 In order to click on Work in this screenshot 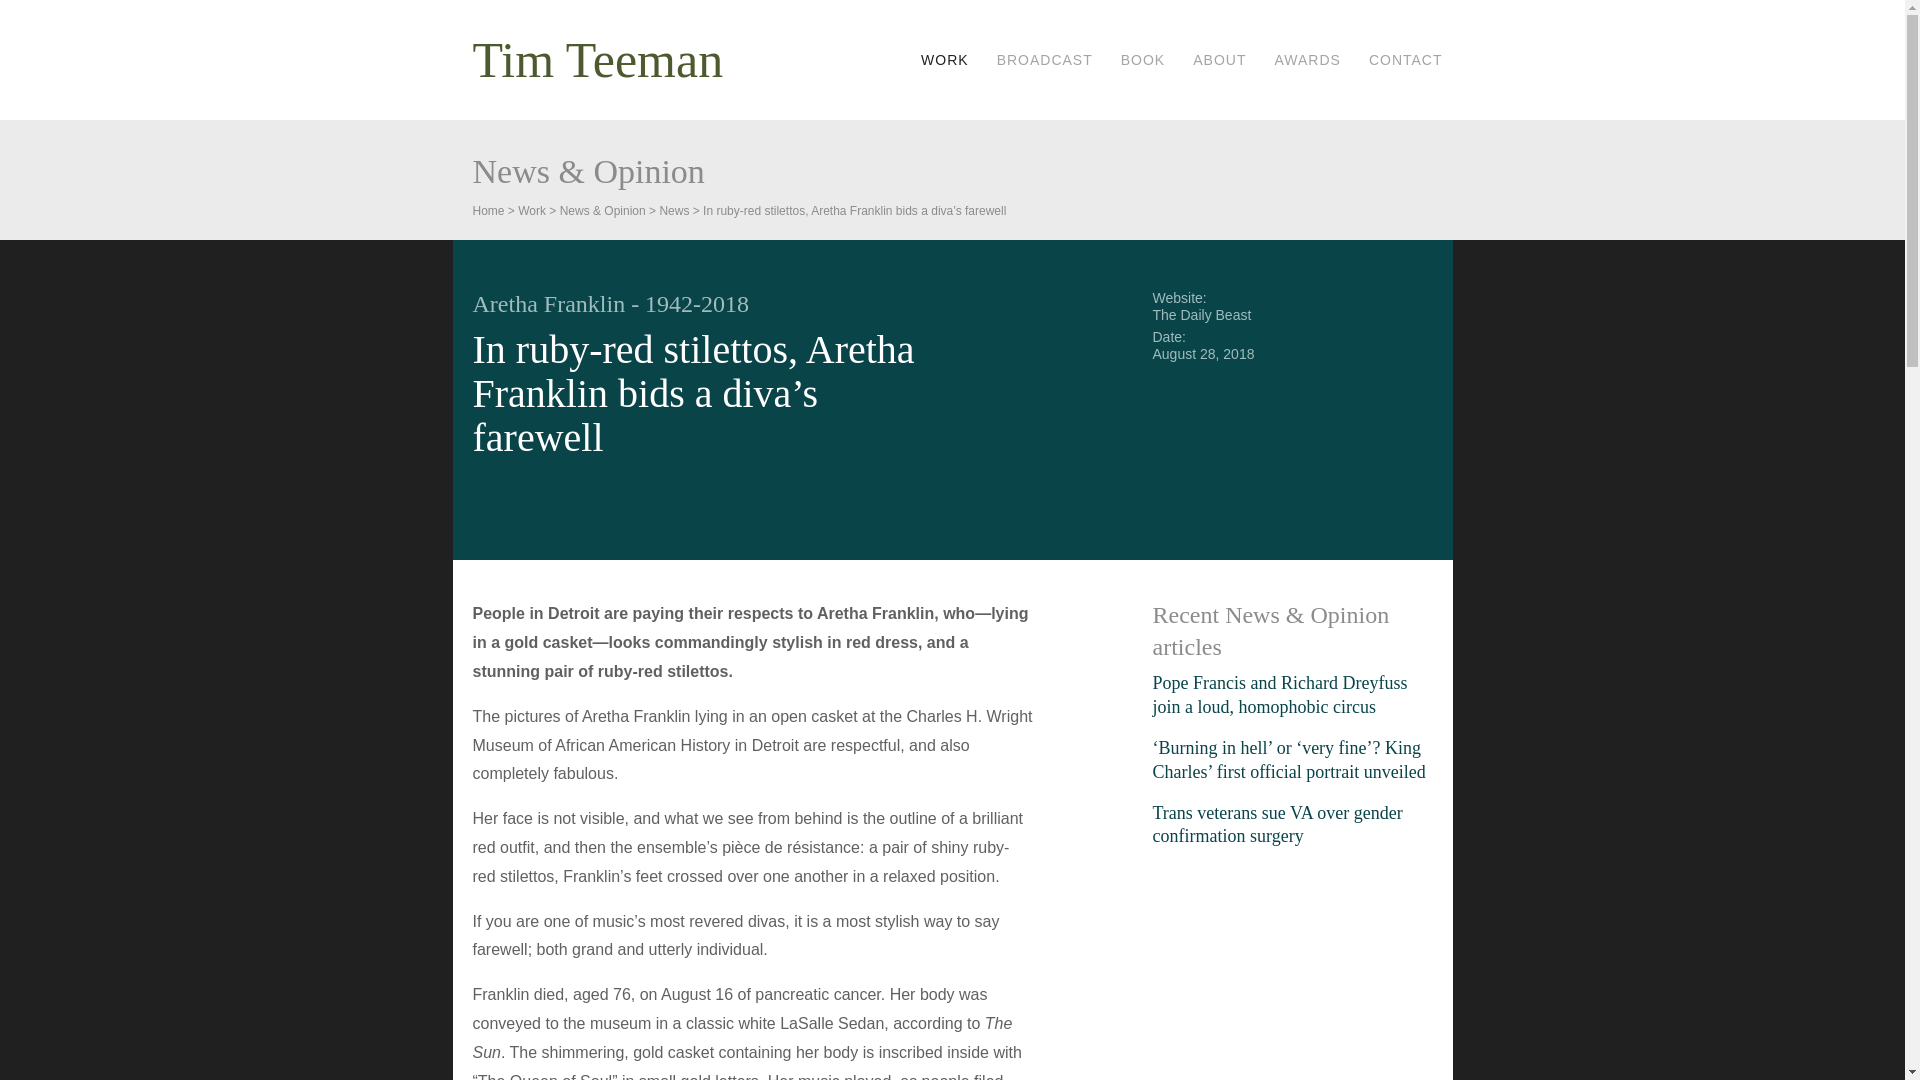, I will do `click(532, 211)`.